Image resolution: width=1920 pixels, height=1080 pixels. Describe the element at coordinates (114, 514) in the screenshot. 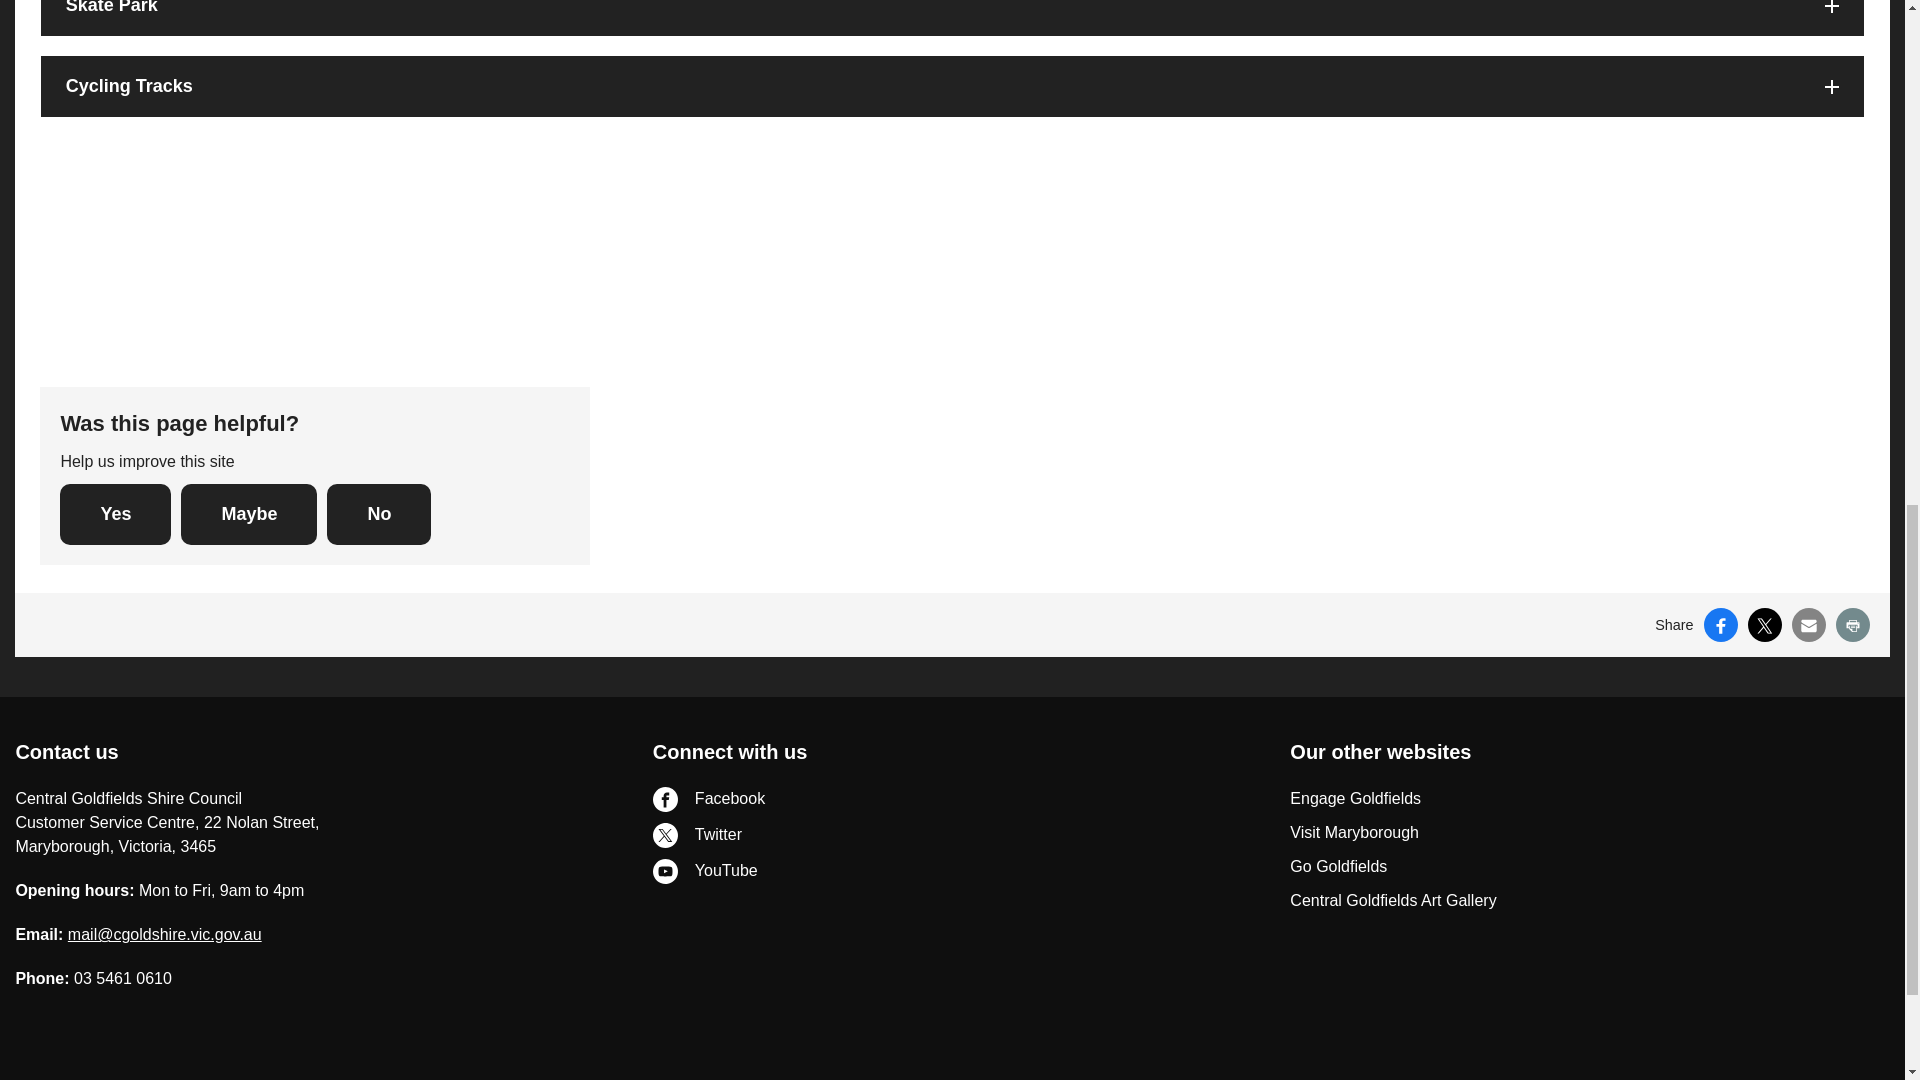

I see `Yes` at that location.